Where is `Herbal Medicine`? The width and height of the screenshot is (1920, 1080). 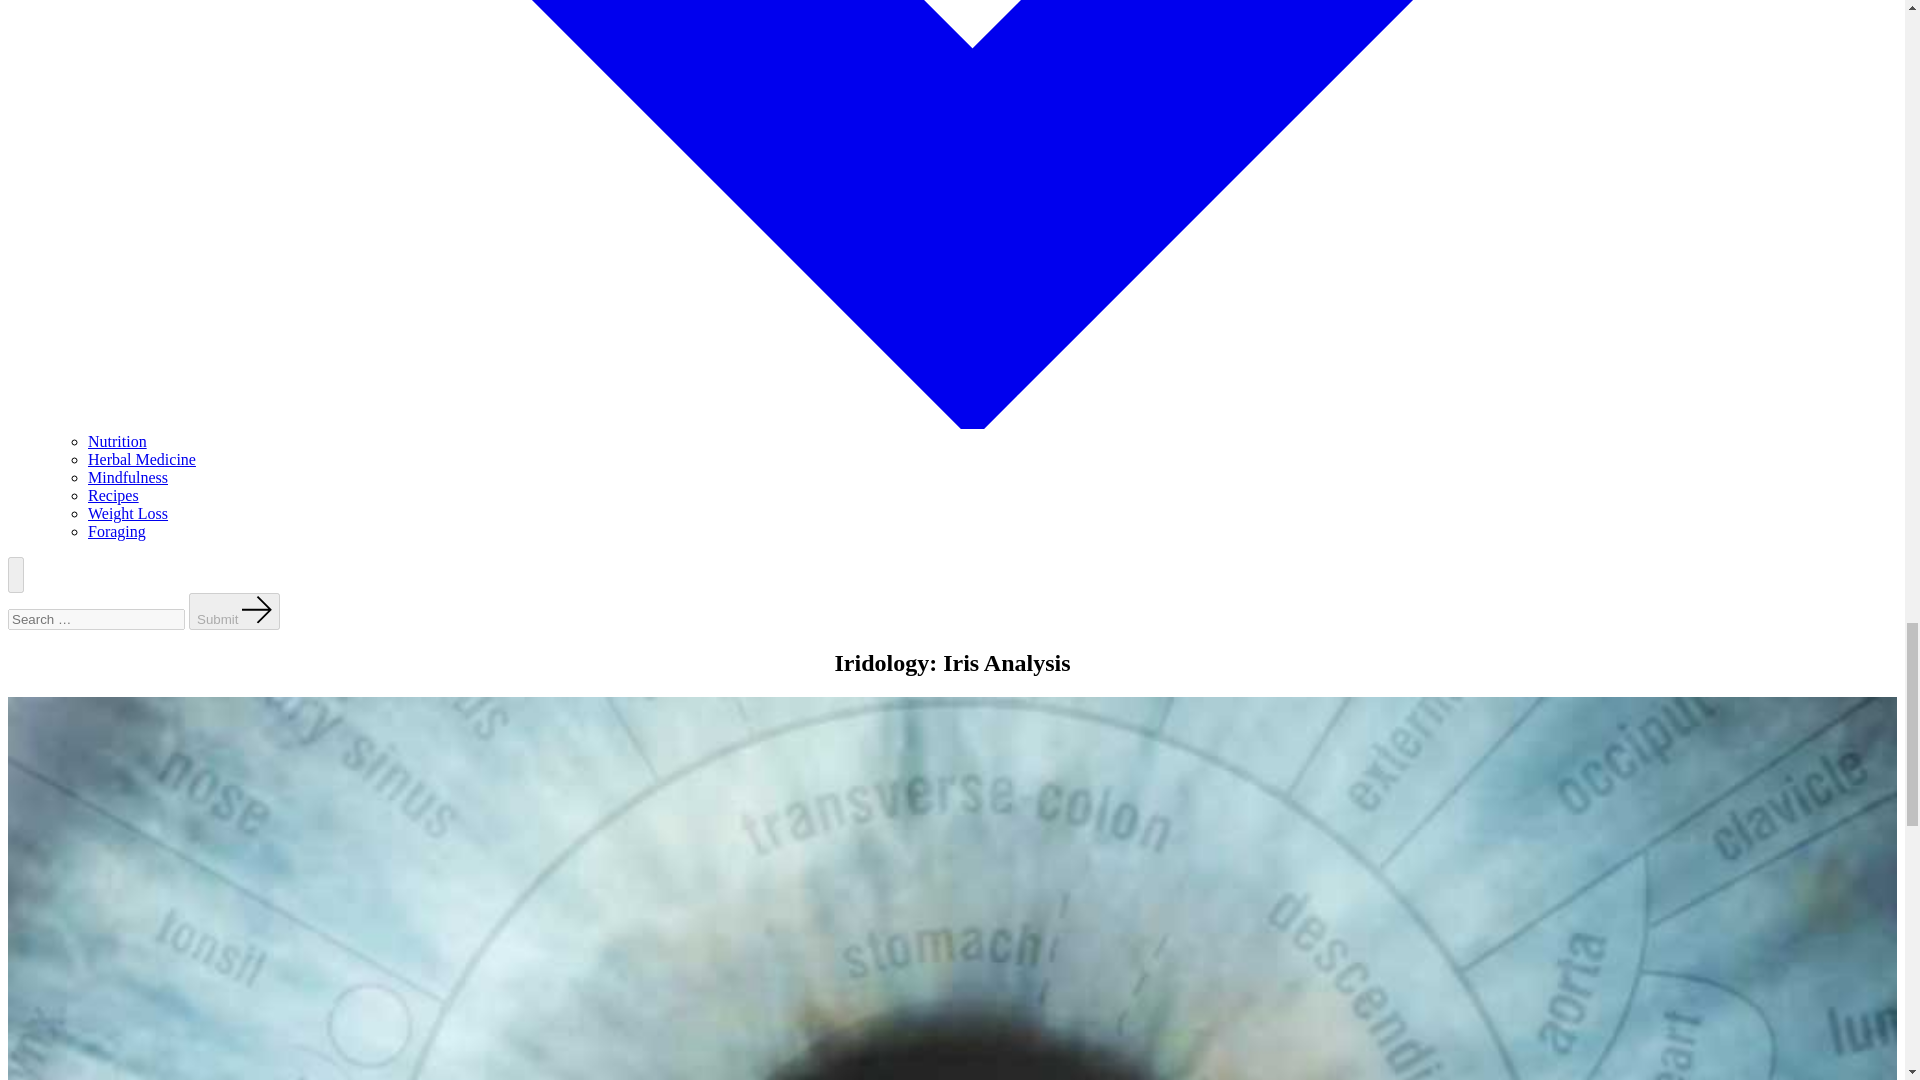
Herbal Medicine is located at coordinates (142, 459).